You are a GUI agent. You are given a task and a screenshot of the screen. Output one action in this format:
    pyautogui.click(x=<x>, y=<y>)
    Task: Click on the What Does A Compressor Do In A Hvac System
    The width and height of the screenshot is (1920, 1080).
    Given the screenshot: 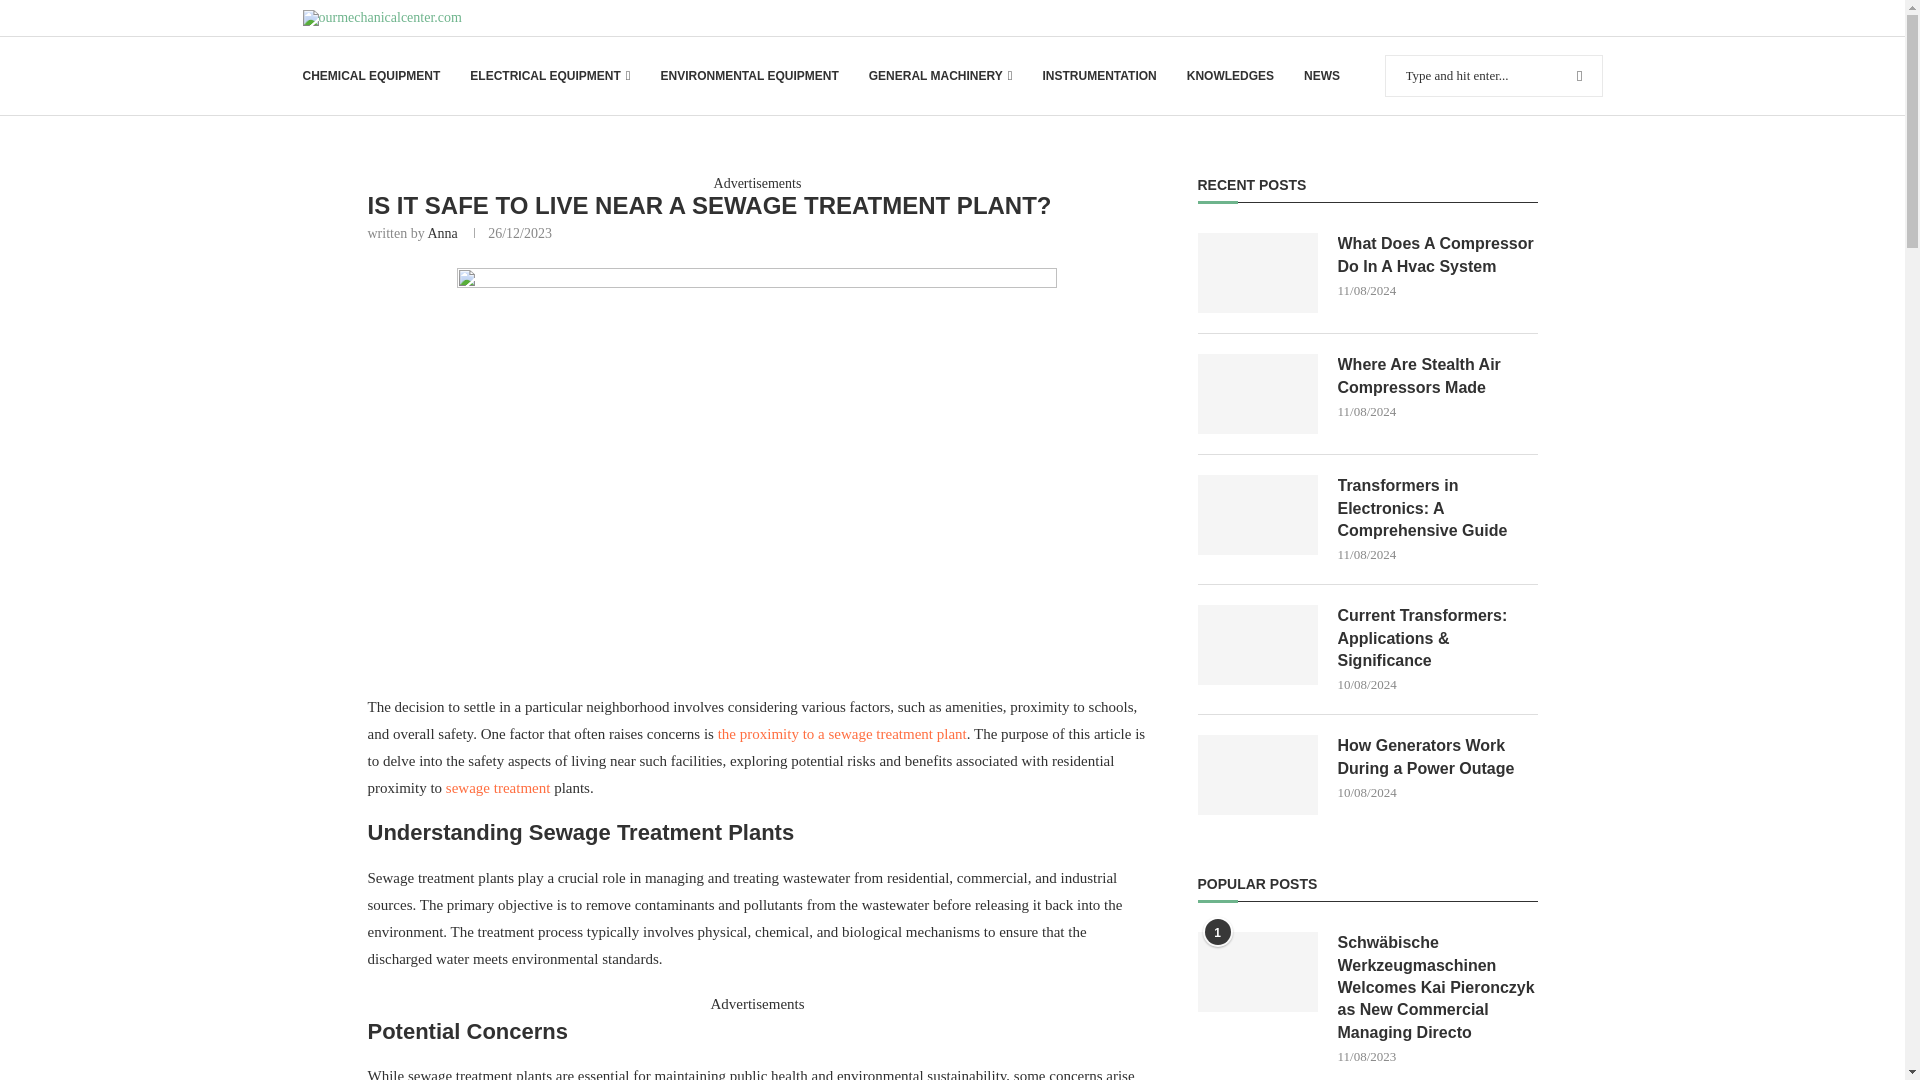 What is the action you would take?
    pyautogui.click(x=1258, y=273)
    